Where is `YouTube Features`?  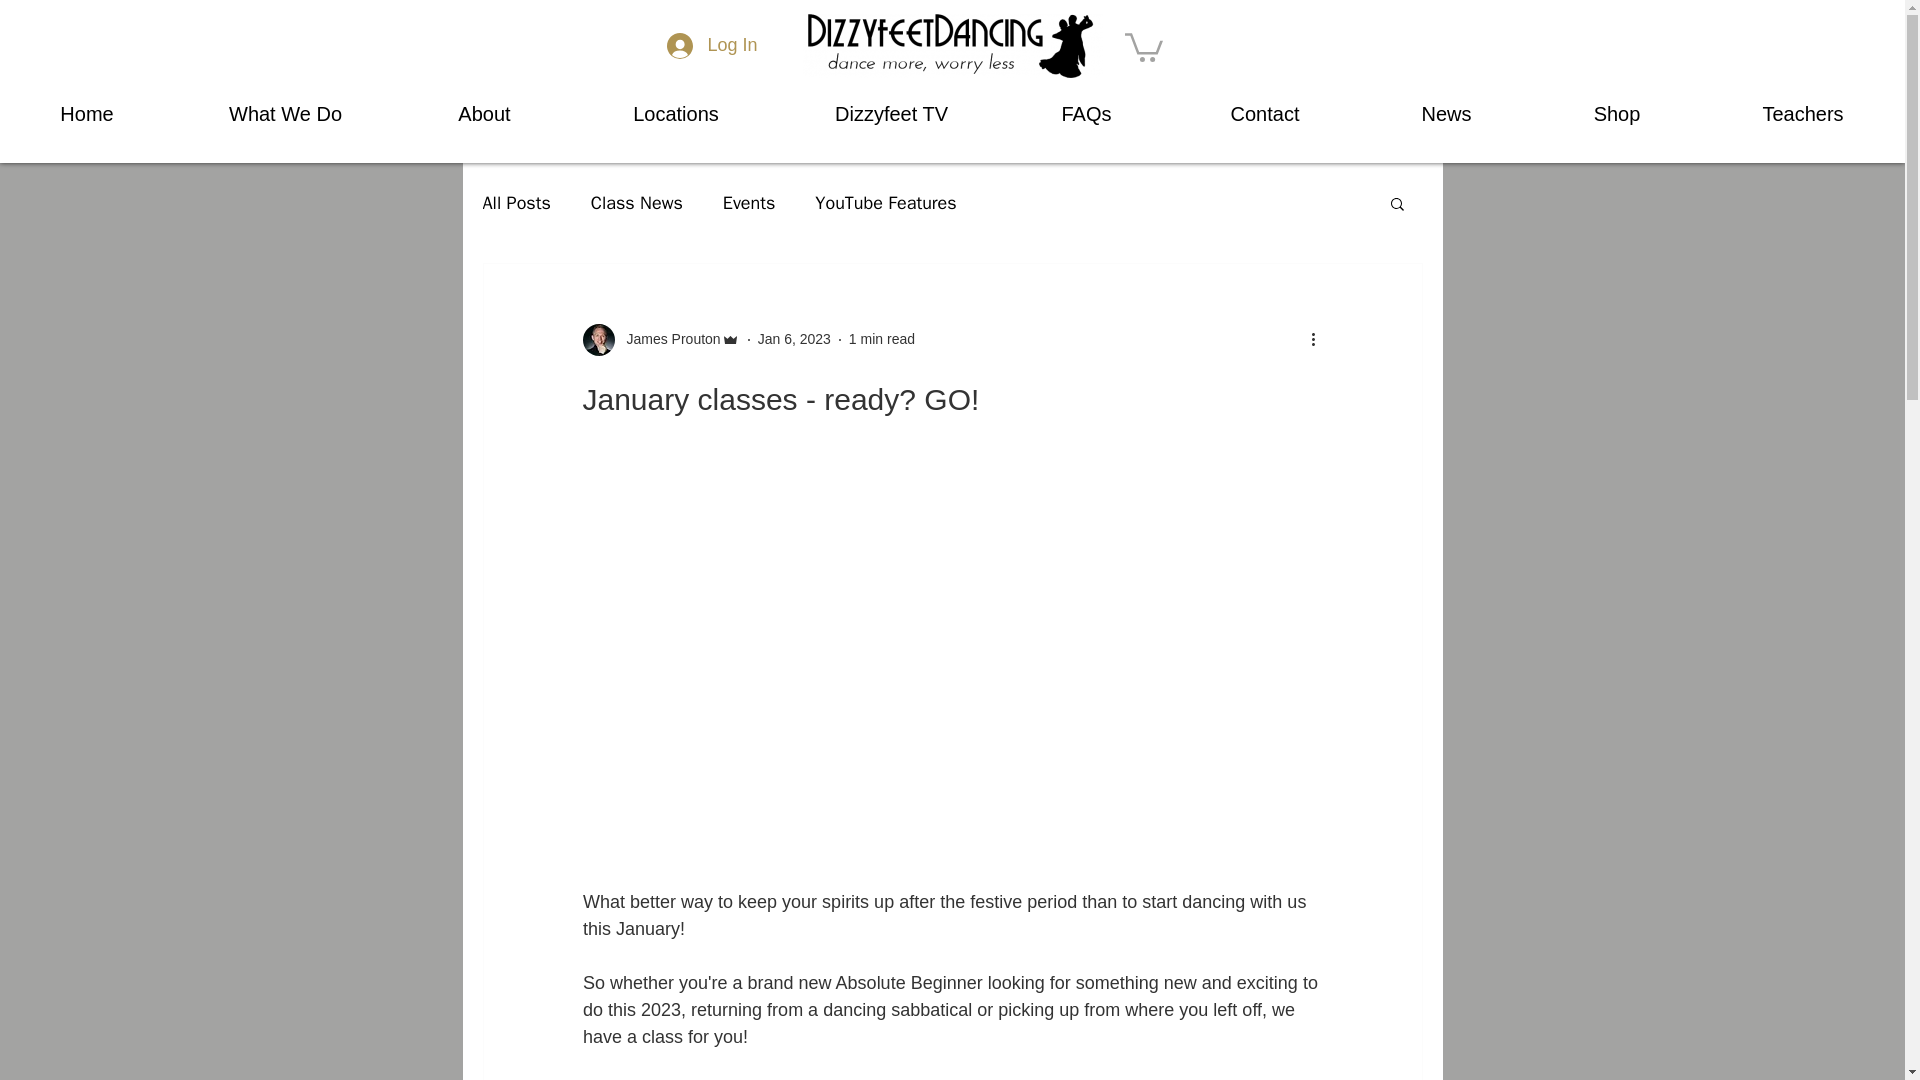
YouTube Features is located at coordinates (885, 202).